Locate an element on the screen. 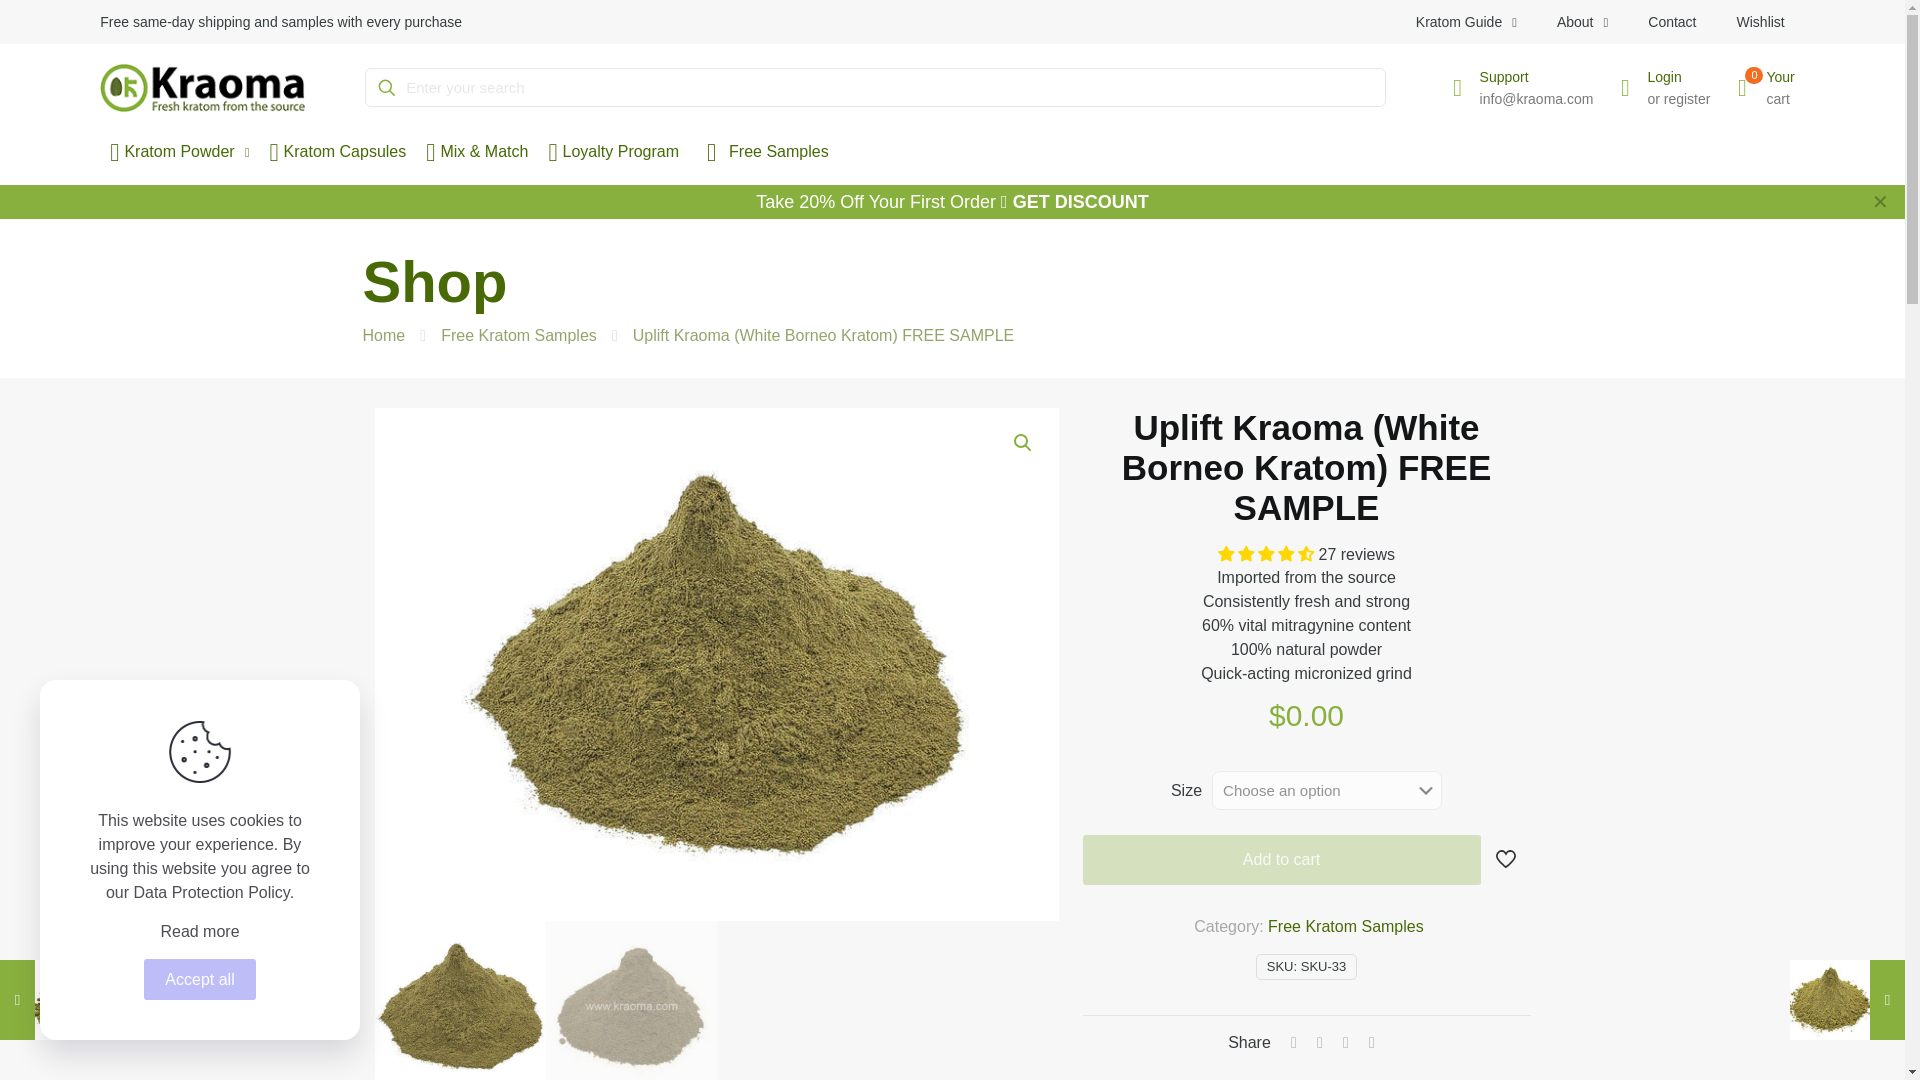 The height and width of the screenshot is (1080, 1920). Kratom Guide is located at coordinates (1466, 22).